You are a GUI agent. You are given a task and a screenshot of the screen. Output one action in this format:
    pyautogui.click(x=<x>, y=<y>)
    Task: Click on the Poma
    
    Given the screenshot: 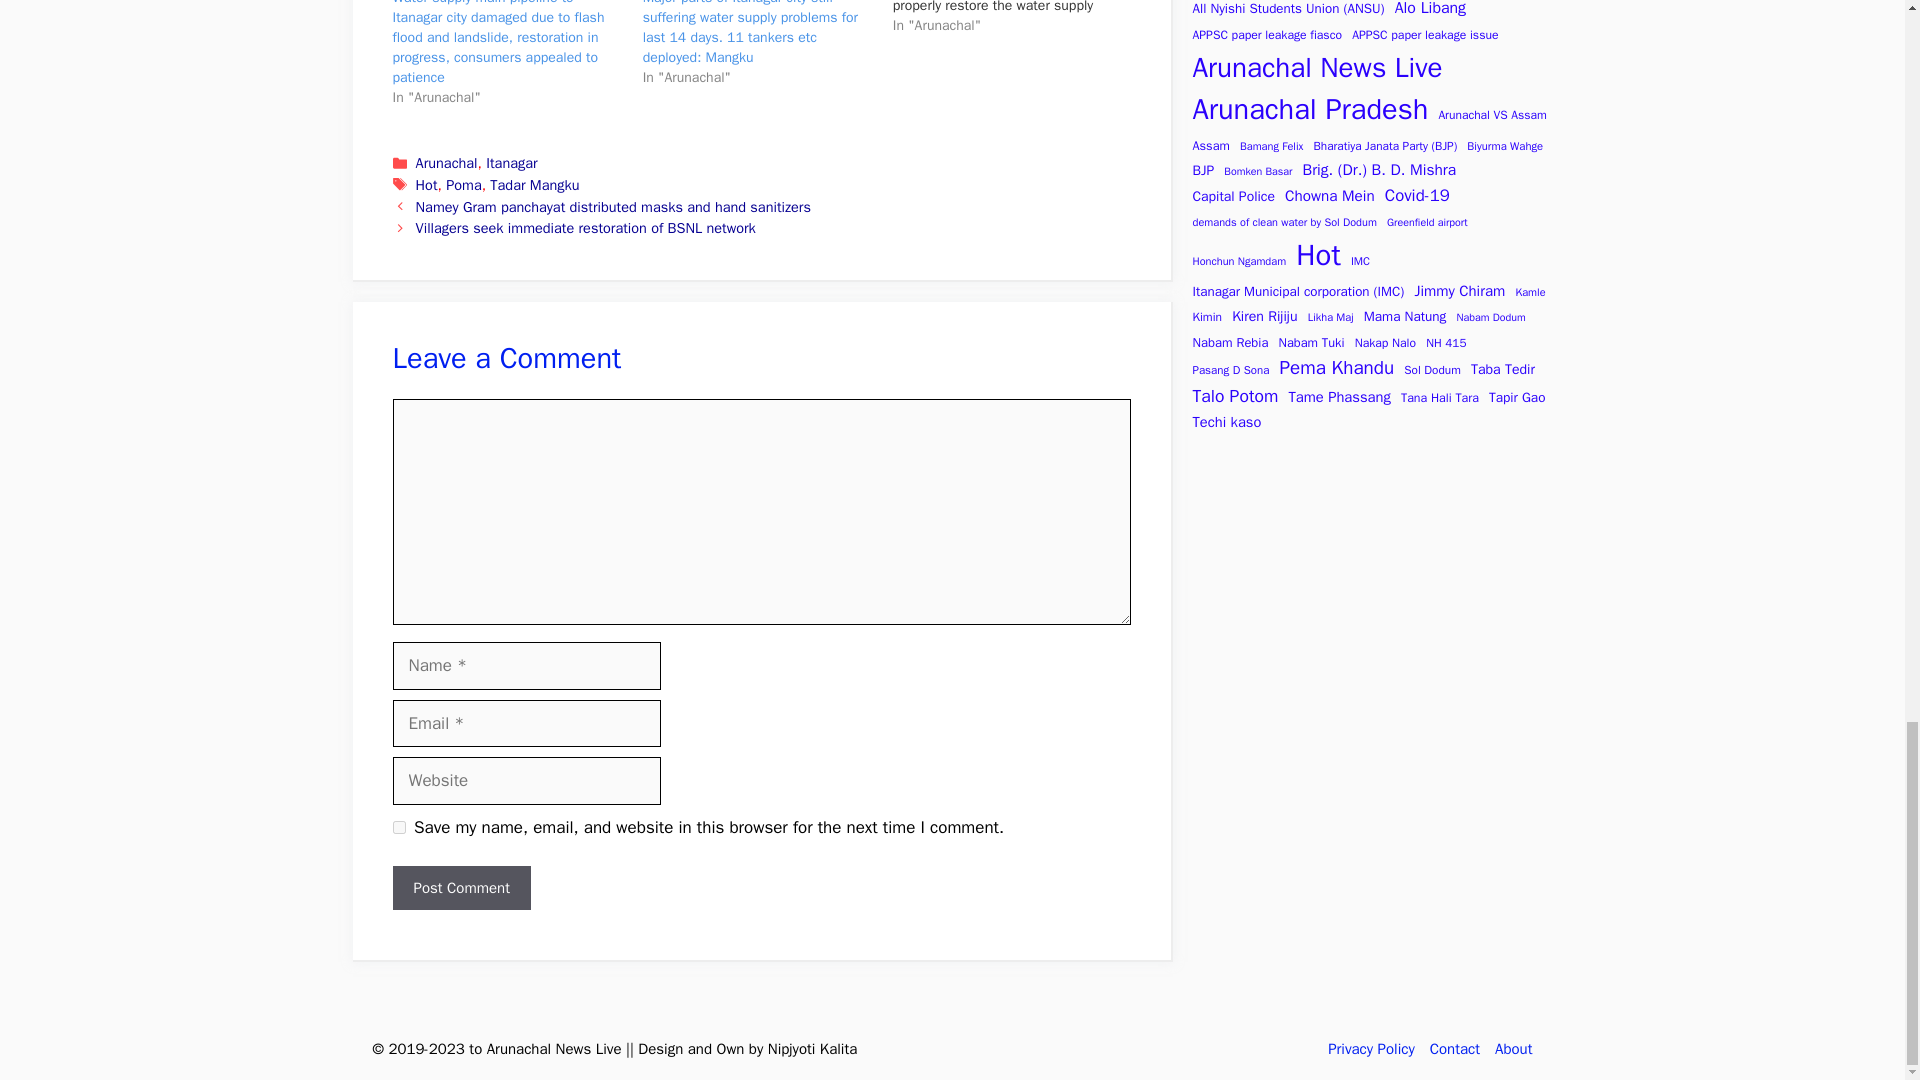 What is the action you would take?
    pyautogui.click(x=463, y=185)
    